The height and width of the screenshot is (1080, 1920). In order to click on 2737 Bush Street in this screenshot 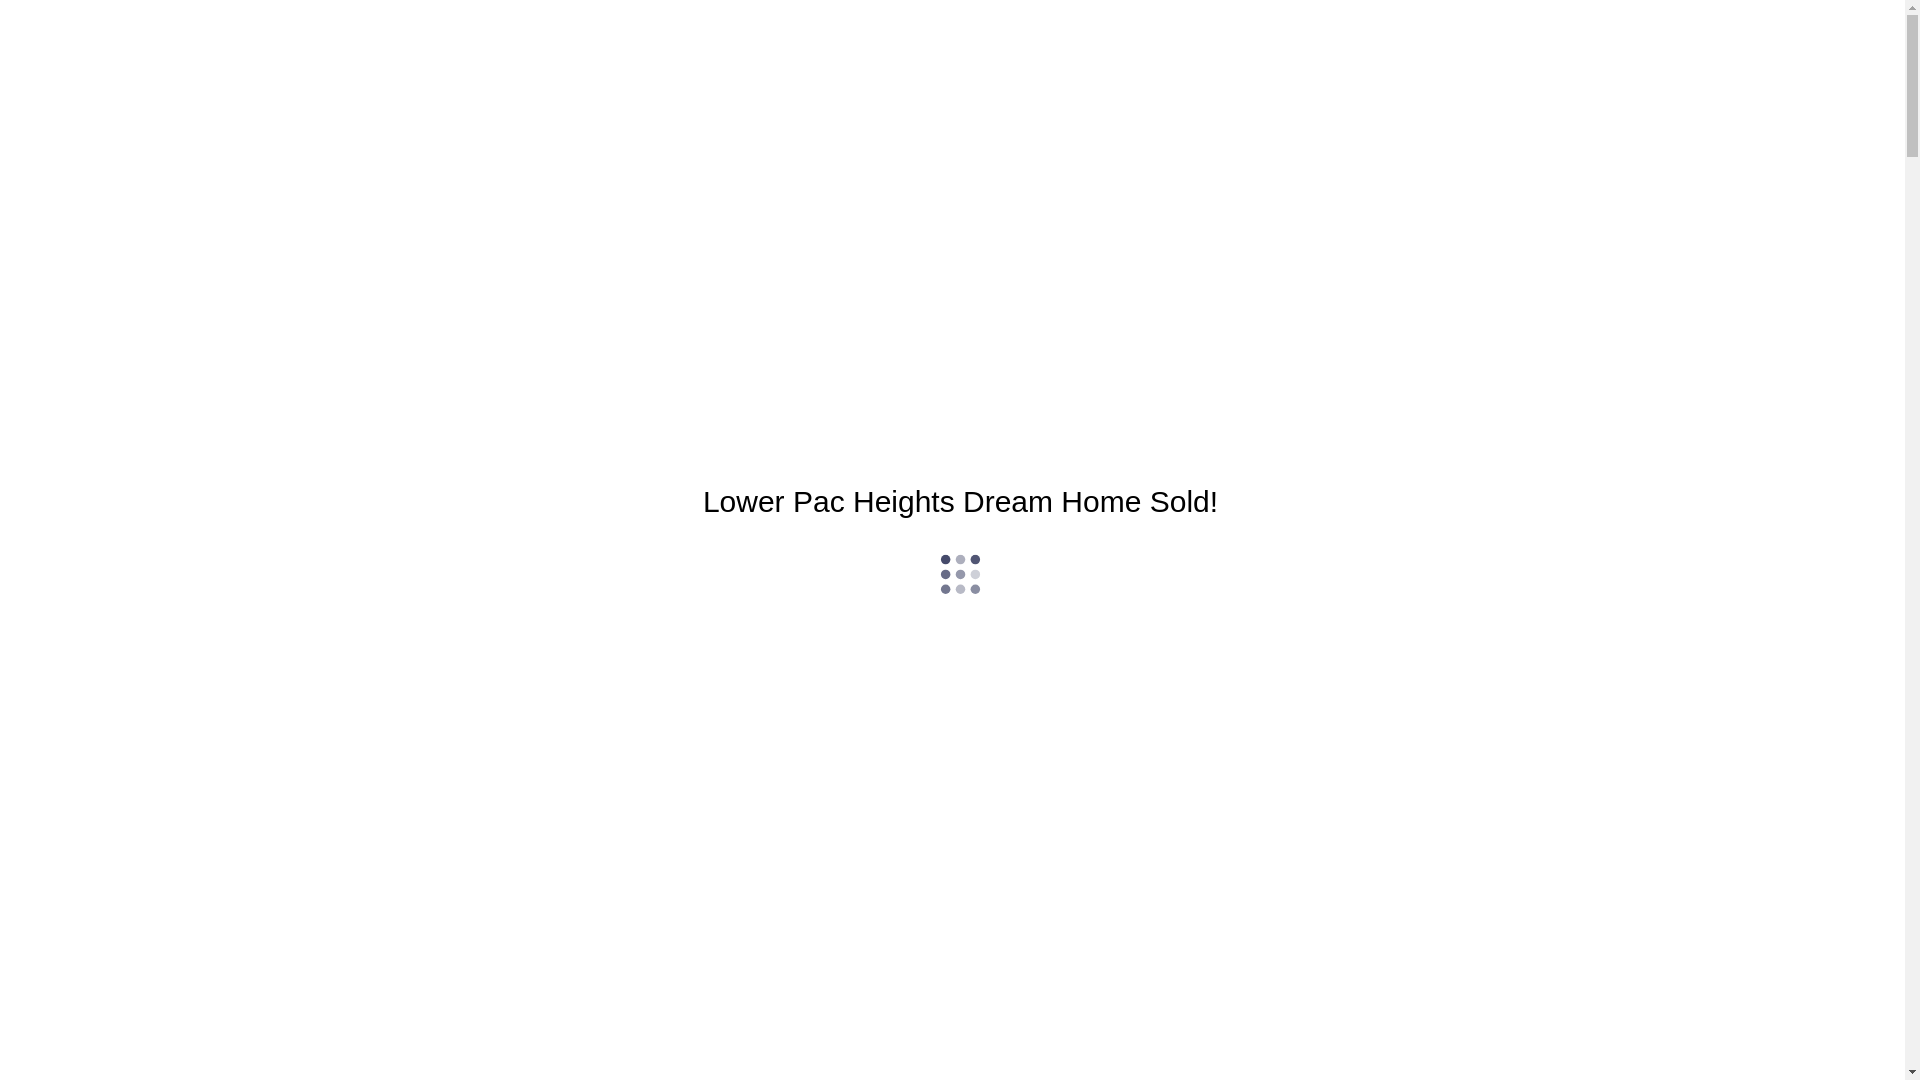, I will do `click(242, 50)`.